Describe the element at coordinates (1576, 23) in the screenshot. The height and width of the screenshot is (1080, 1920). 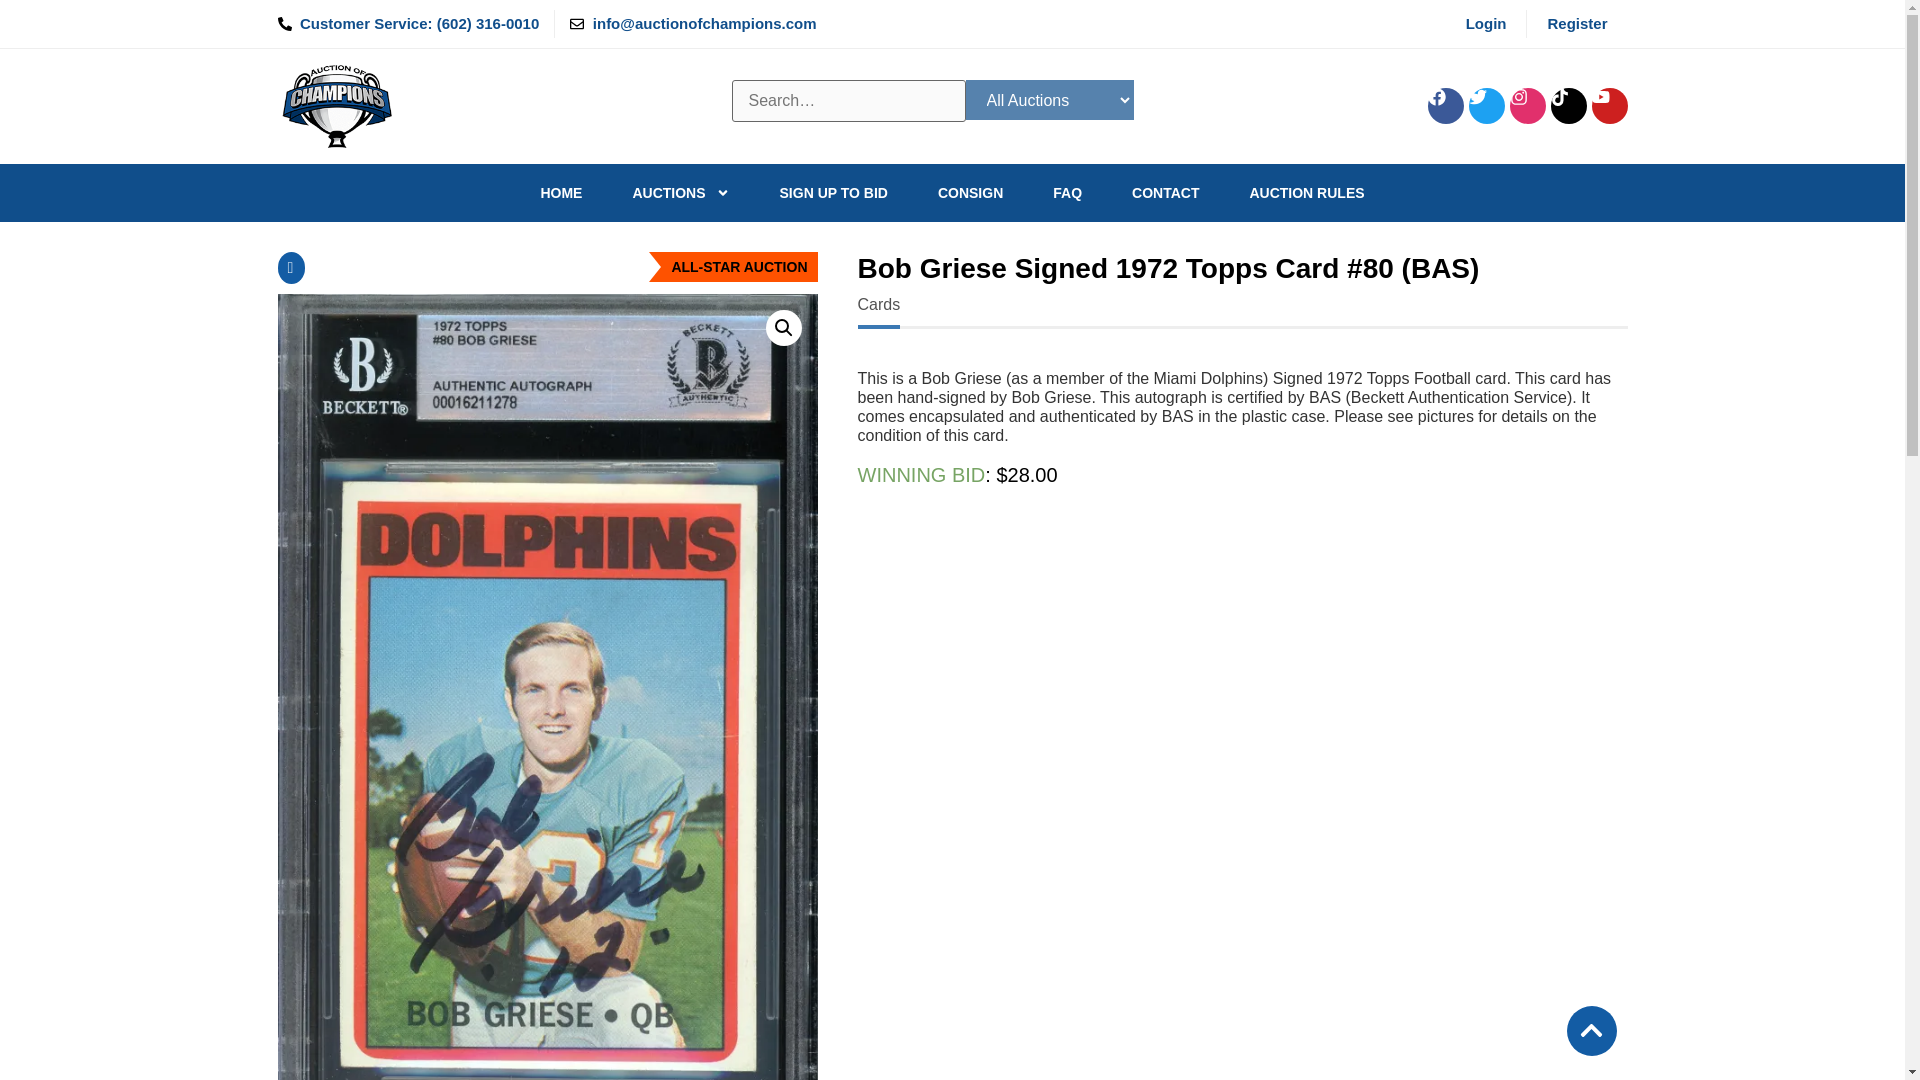
I see `Register` at that location.